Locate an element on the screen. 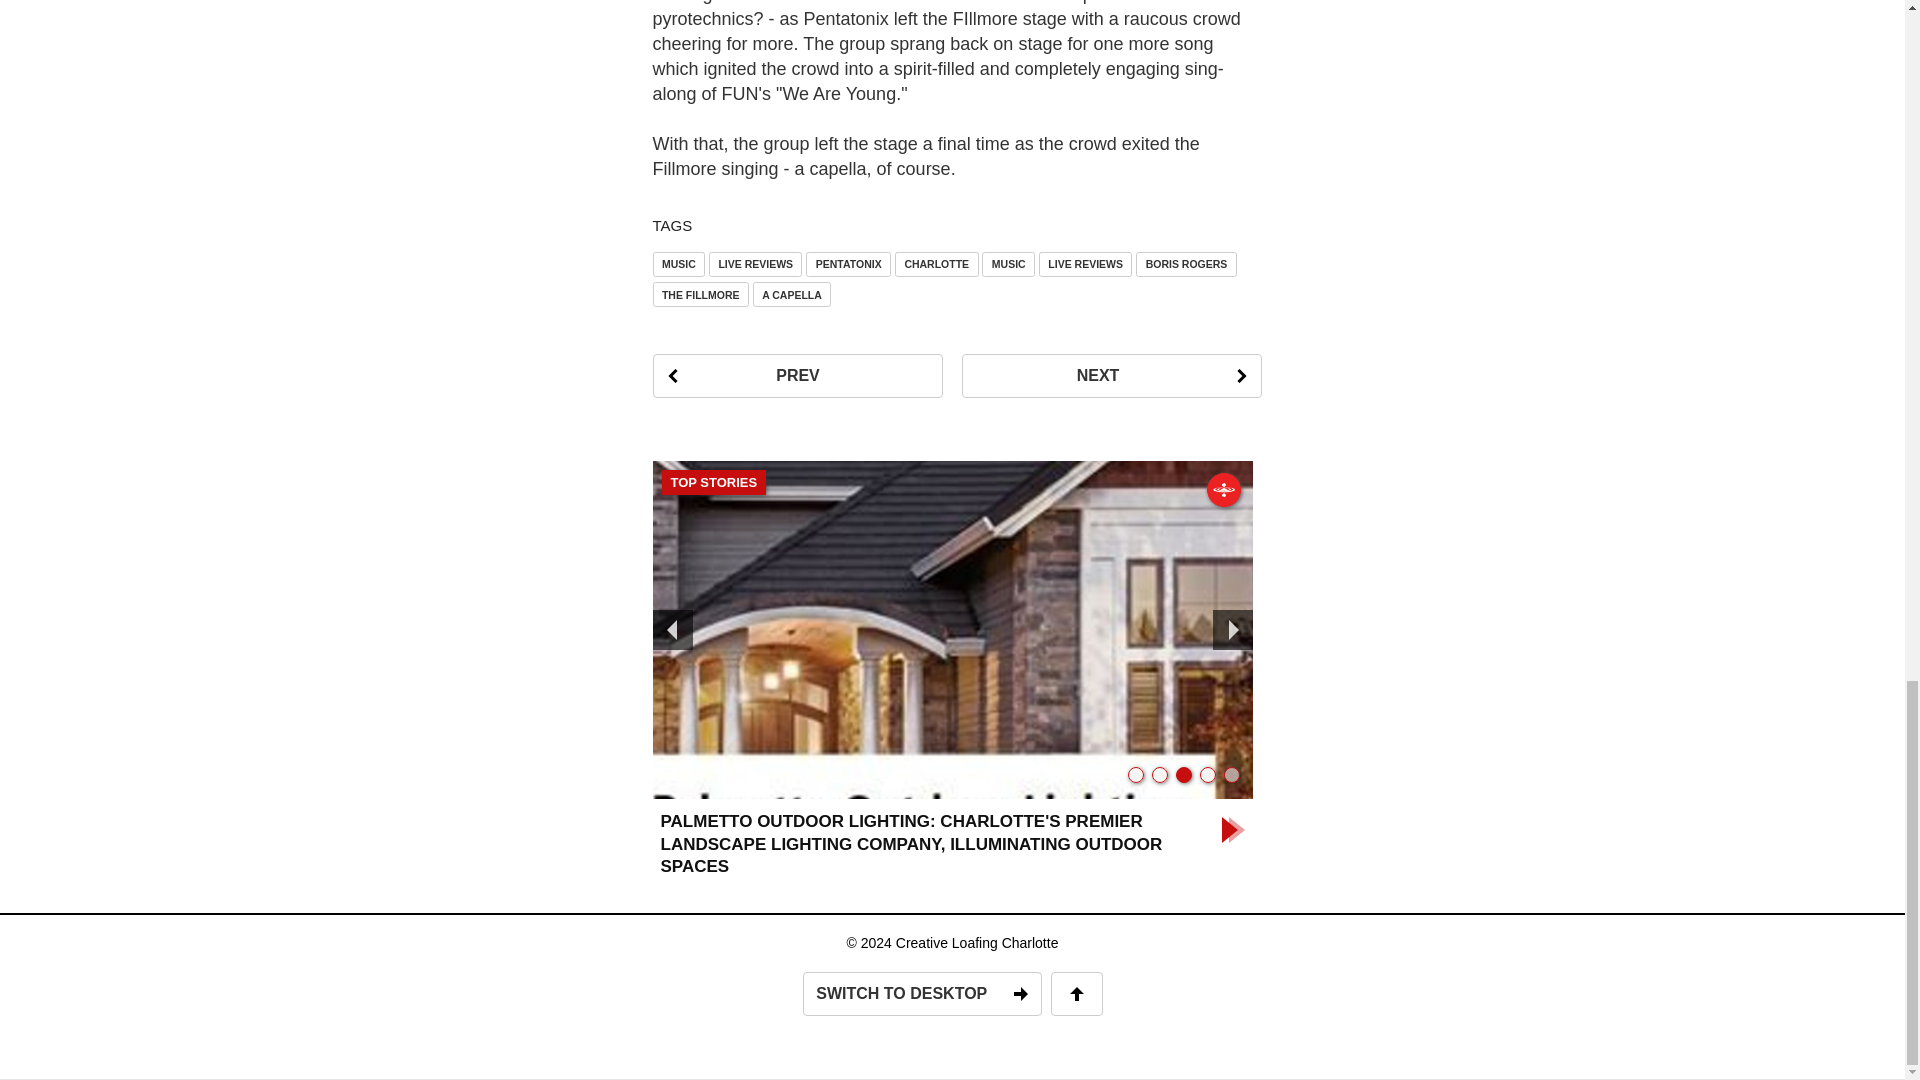 The width and height of the screenshot is (1920, 1080). LIVE REVIEWS is located at coordinates (1085, 264).